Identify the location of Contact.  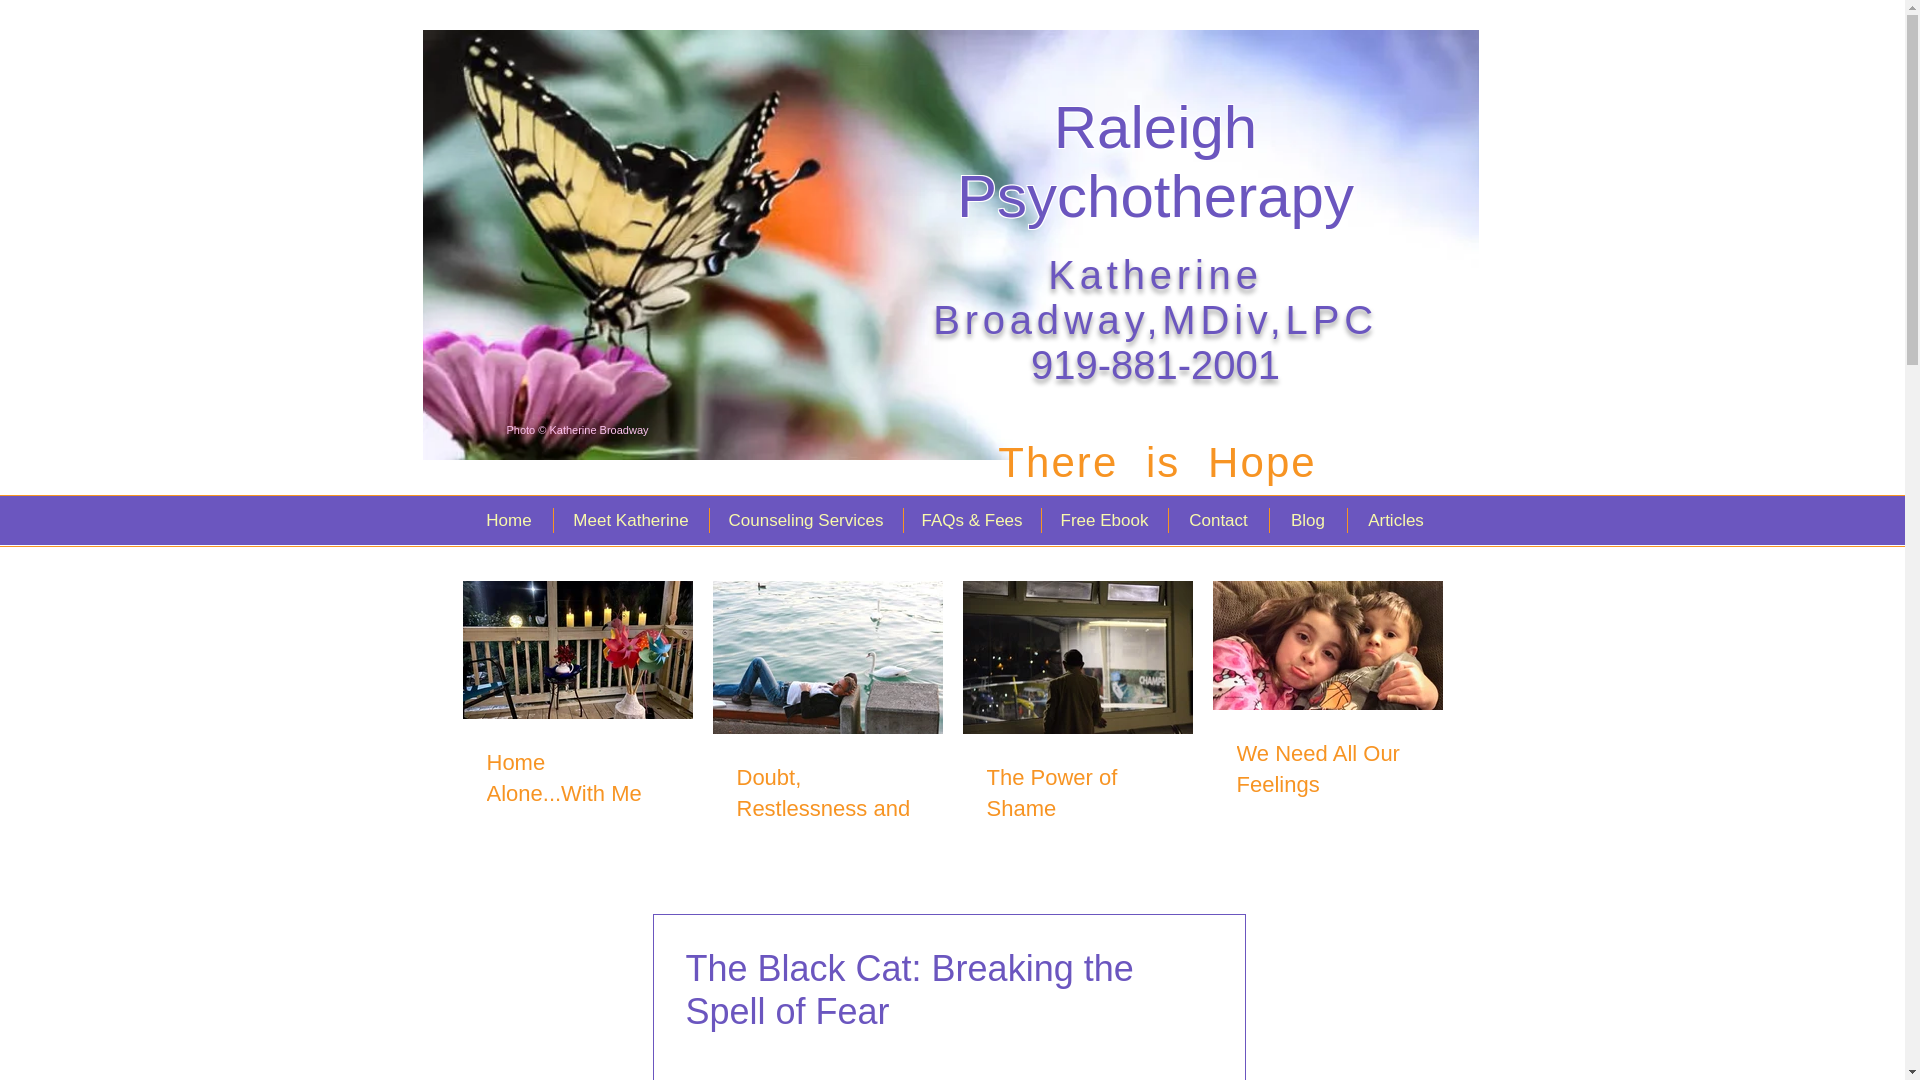
(1218, 520).